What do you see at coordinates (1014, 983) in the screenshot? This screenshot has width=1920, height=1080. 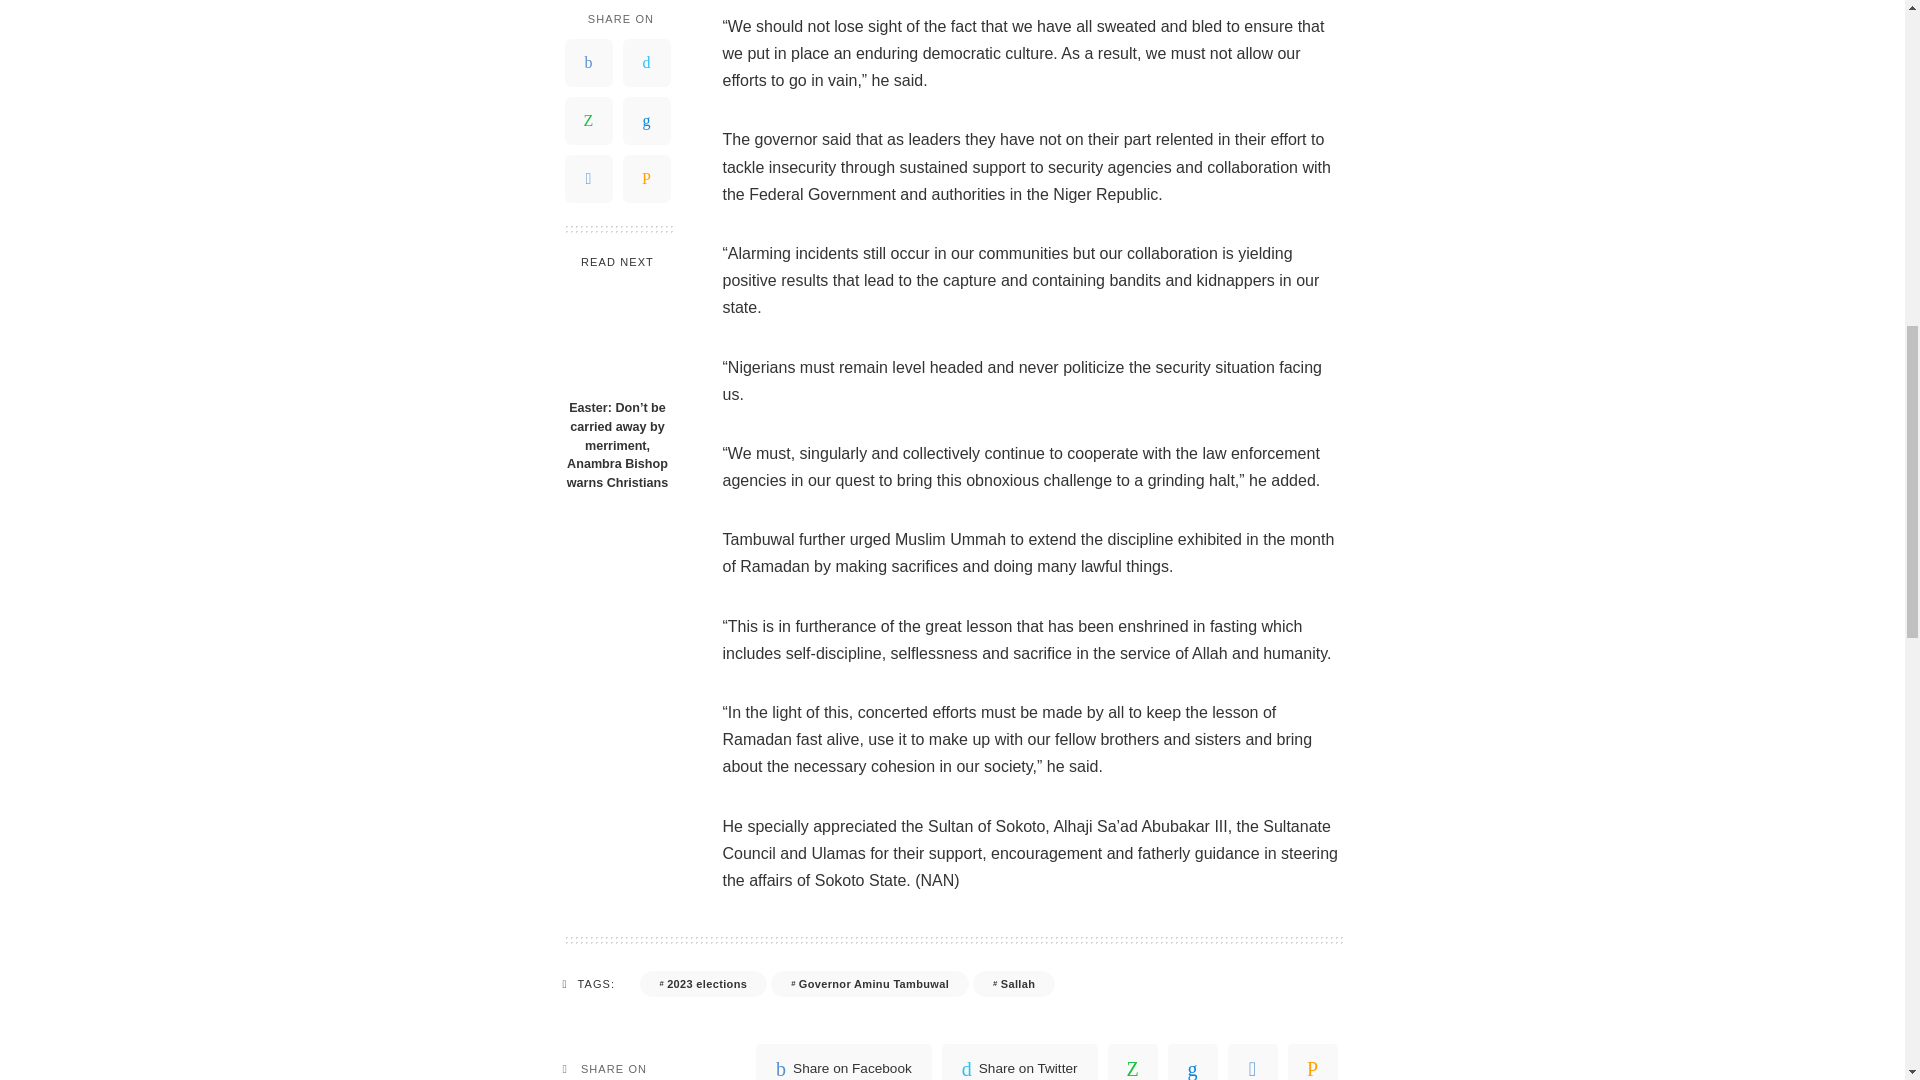 I see `Sallah` at bounding box center [1014, 983].